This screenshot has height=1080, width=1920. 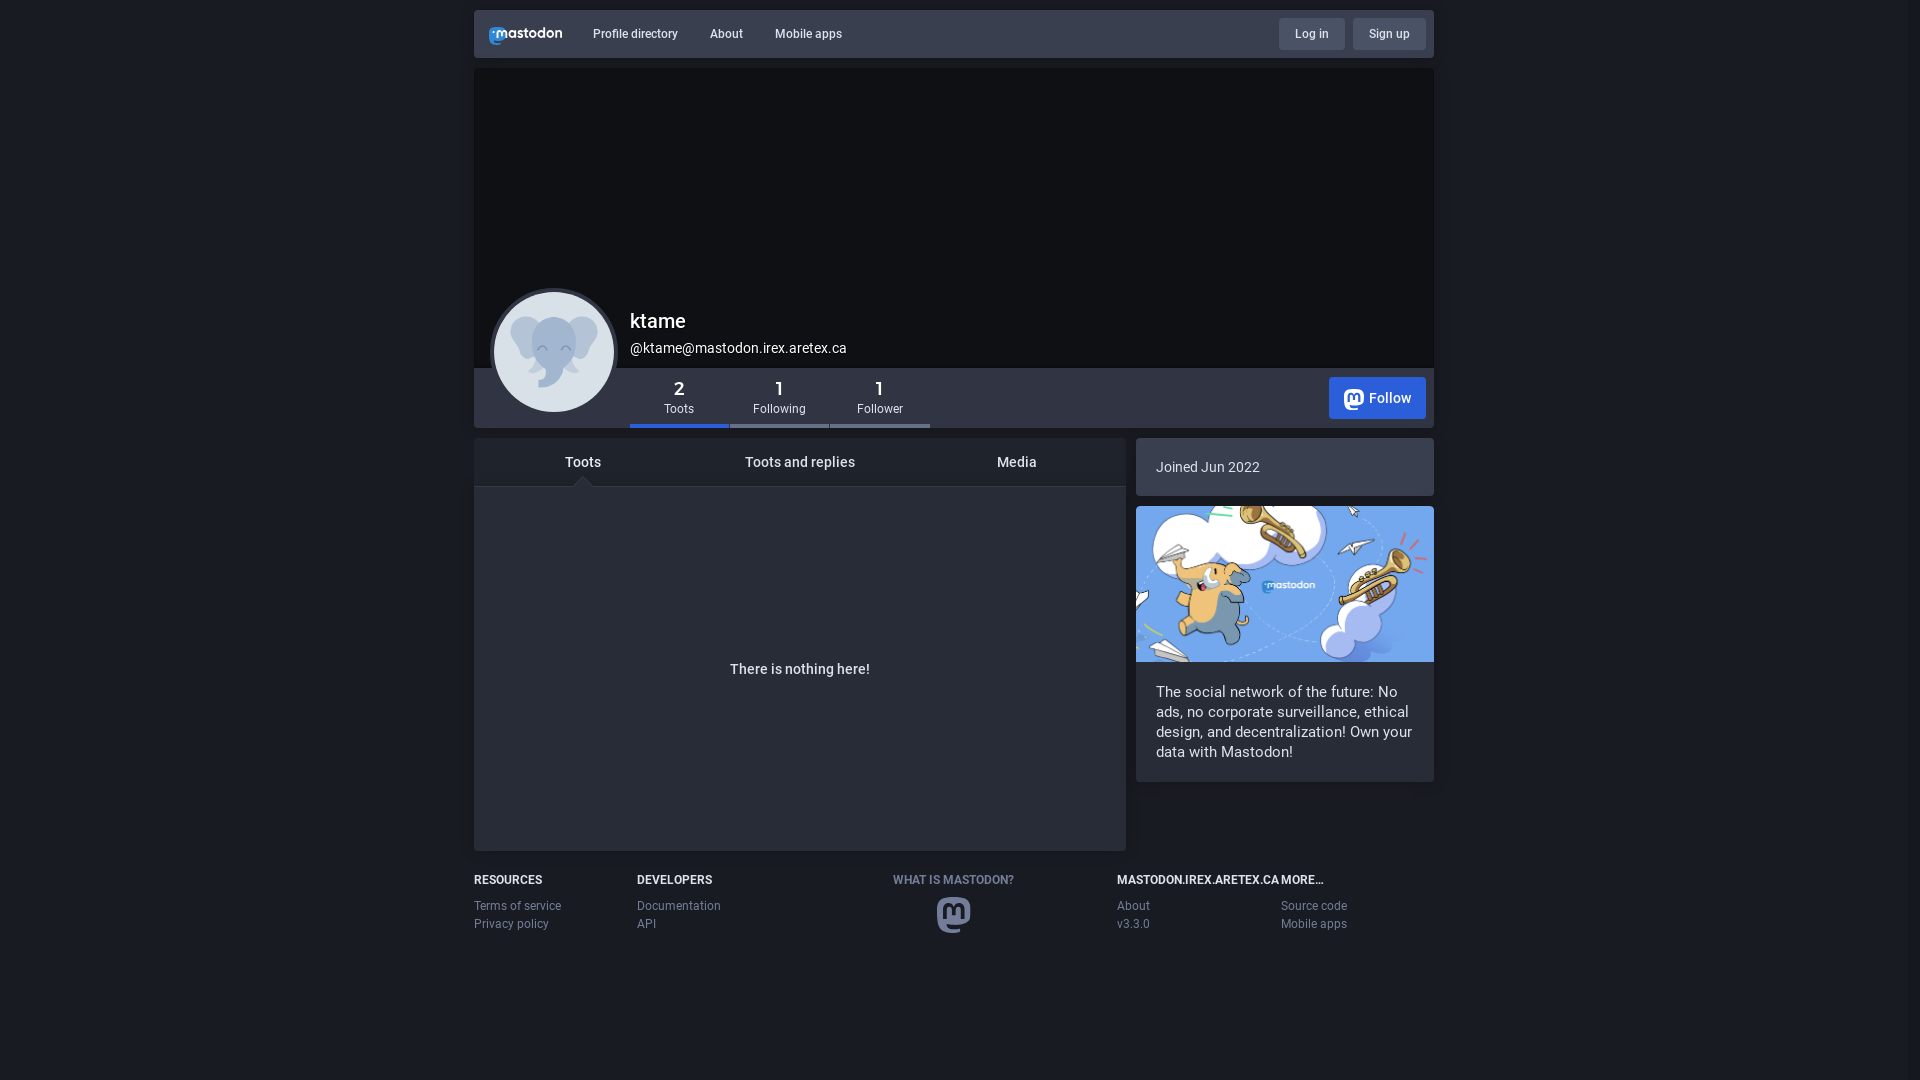 I want to click on Media, so click(x=1018, y=462).